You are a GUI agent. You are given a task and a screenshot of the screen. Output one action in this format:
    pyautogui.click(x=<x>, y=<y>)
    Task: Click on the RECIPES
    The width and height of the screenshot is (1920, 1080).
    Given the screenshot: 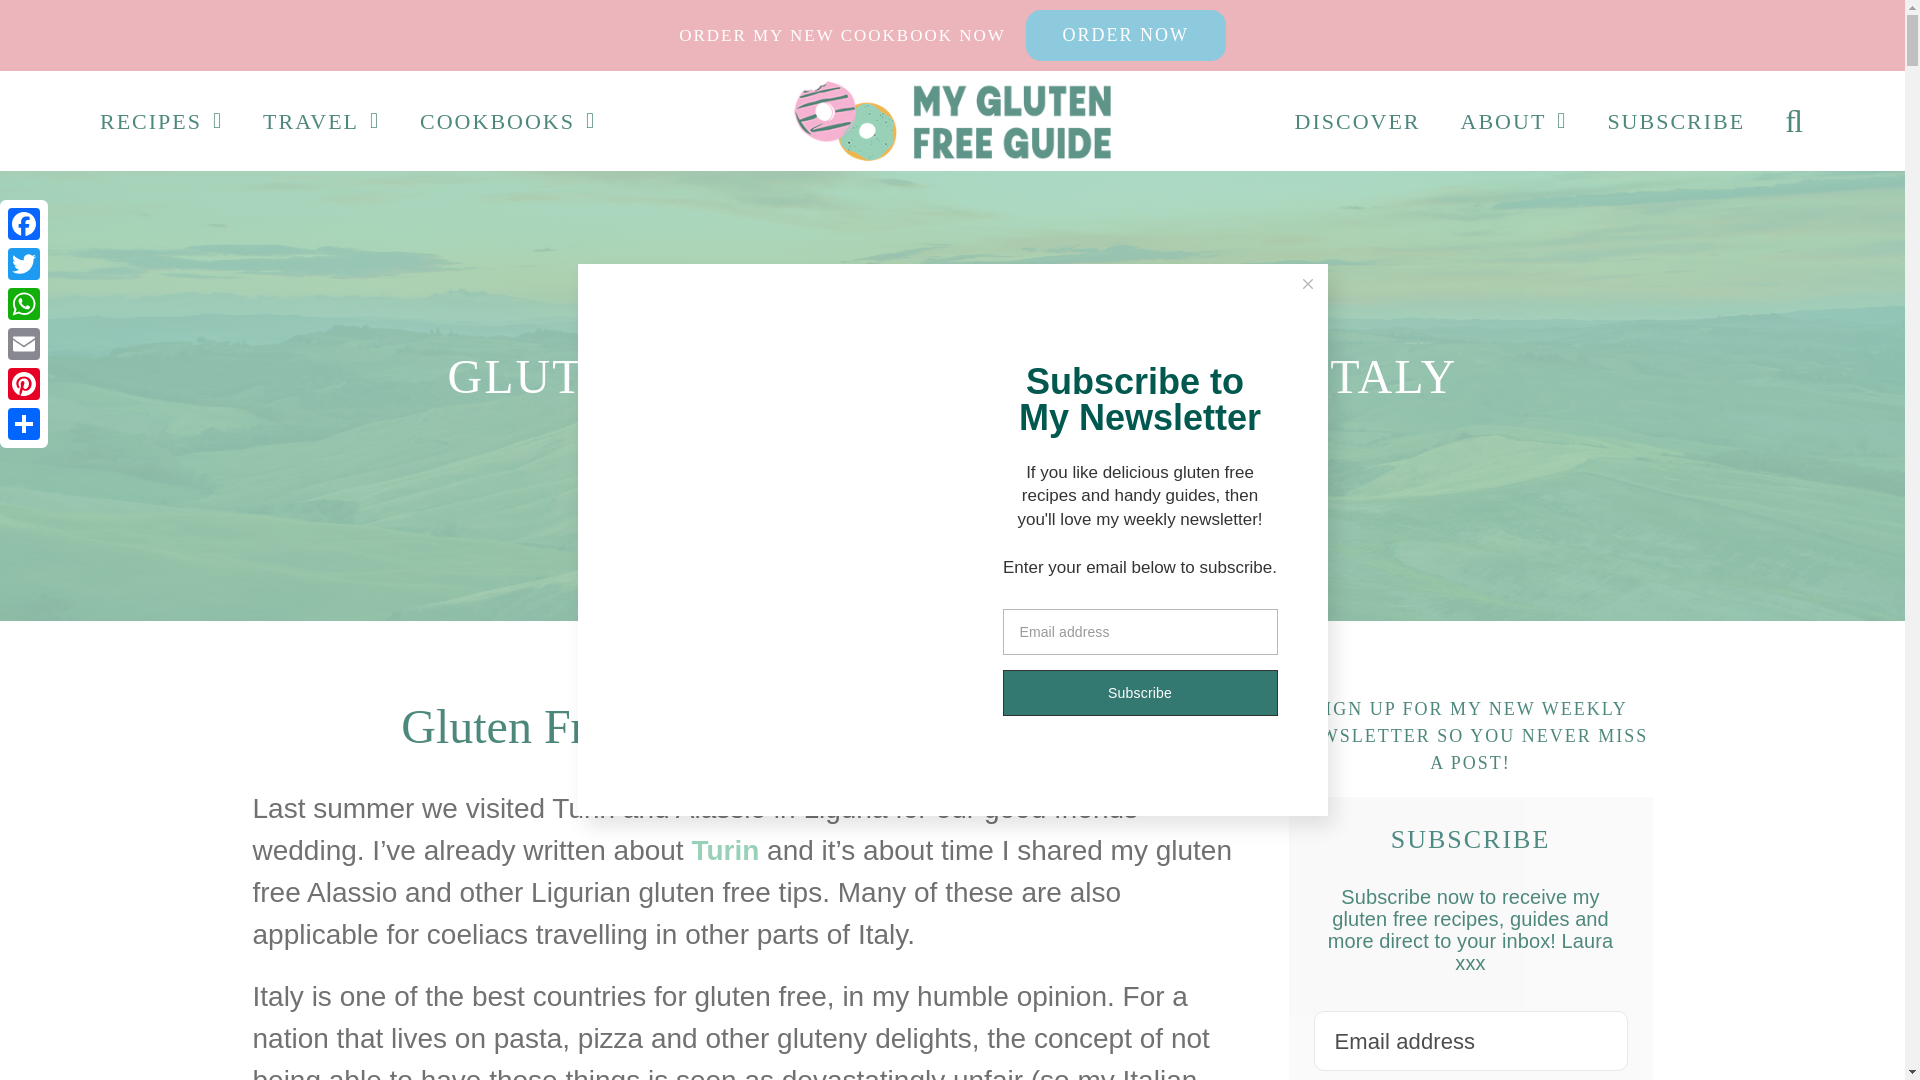 What is the action you would take?
    pyautogui.click(x=160, y=120)
    